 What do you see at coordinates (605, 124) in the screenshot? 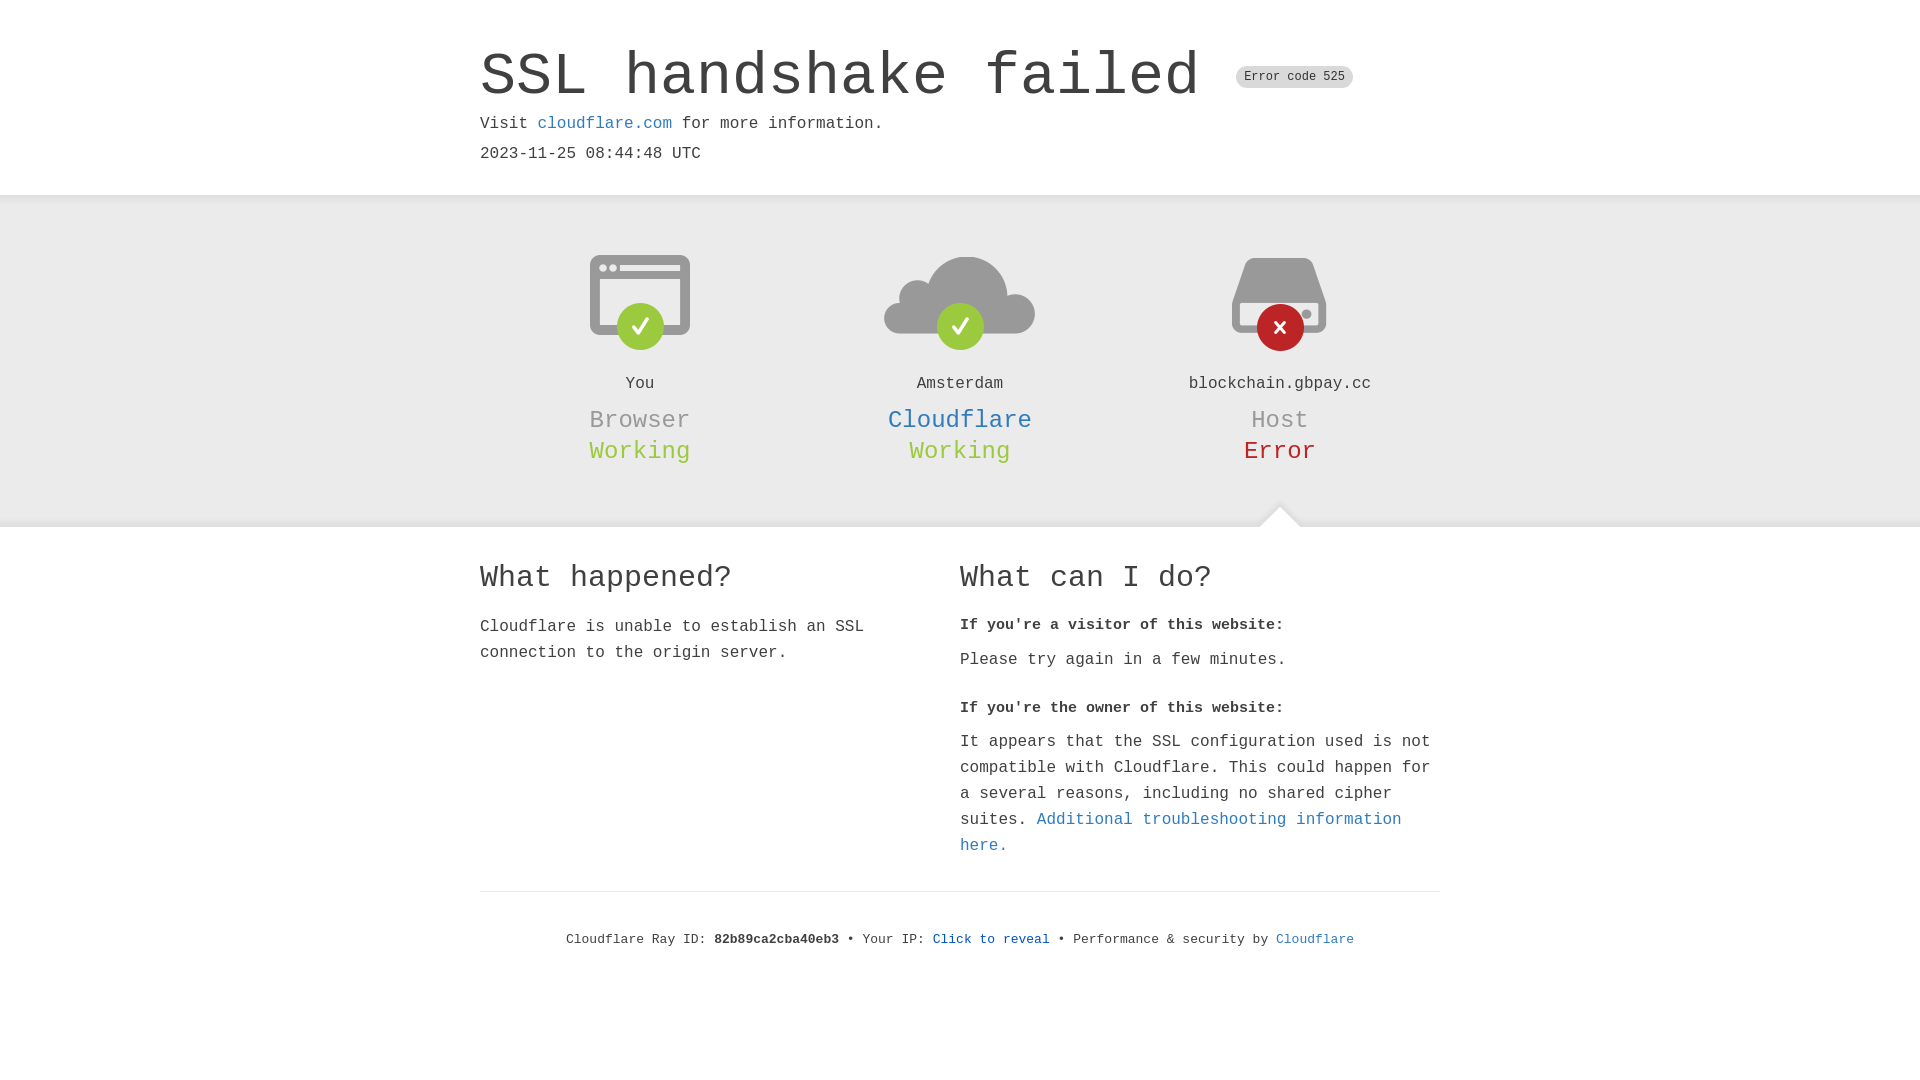
I see `cloudflare.com` at bounding box center [605, 124].